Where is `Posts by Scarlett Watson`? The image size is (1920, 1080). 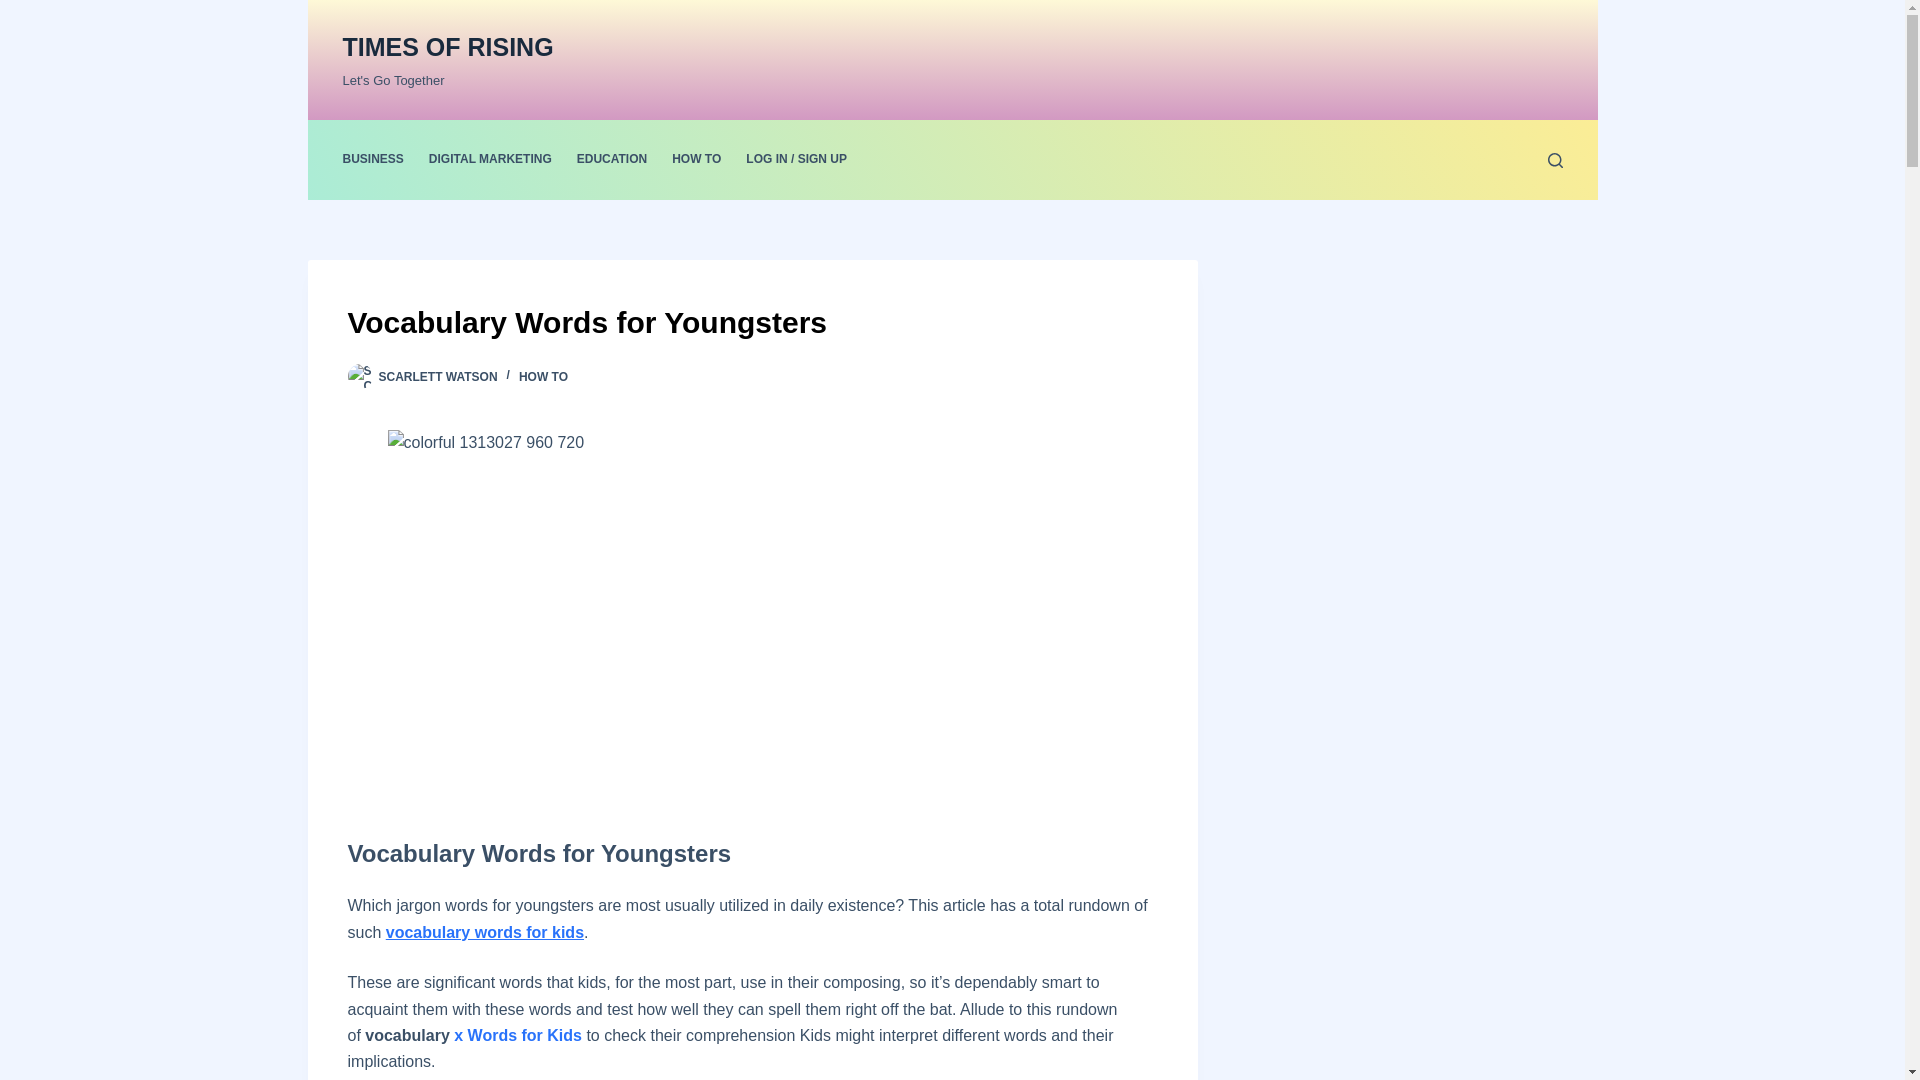 Posts by Scarlett Watson is located at coordinates (438, 377).